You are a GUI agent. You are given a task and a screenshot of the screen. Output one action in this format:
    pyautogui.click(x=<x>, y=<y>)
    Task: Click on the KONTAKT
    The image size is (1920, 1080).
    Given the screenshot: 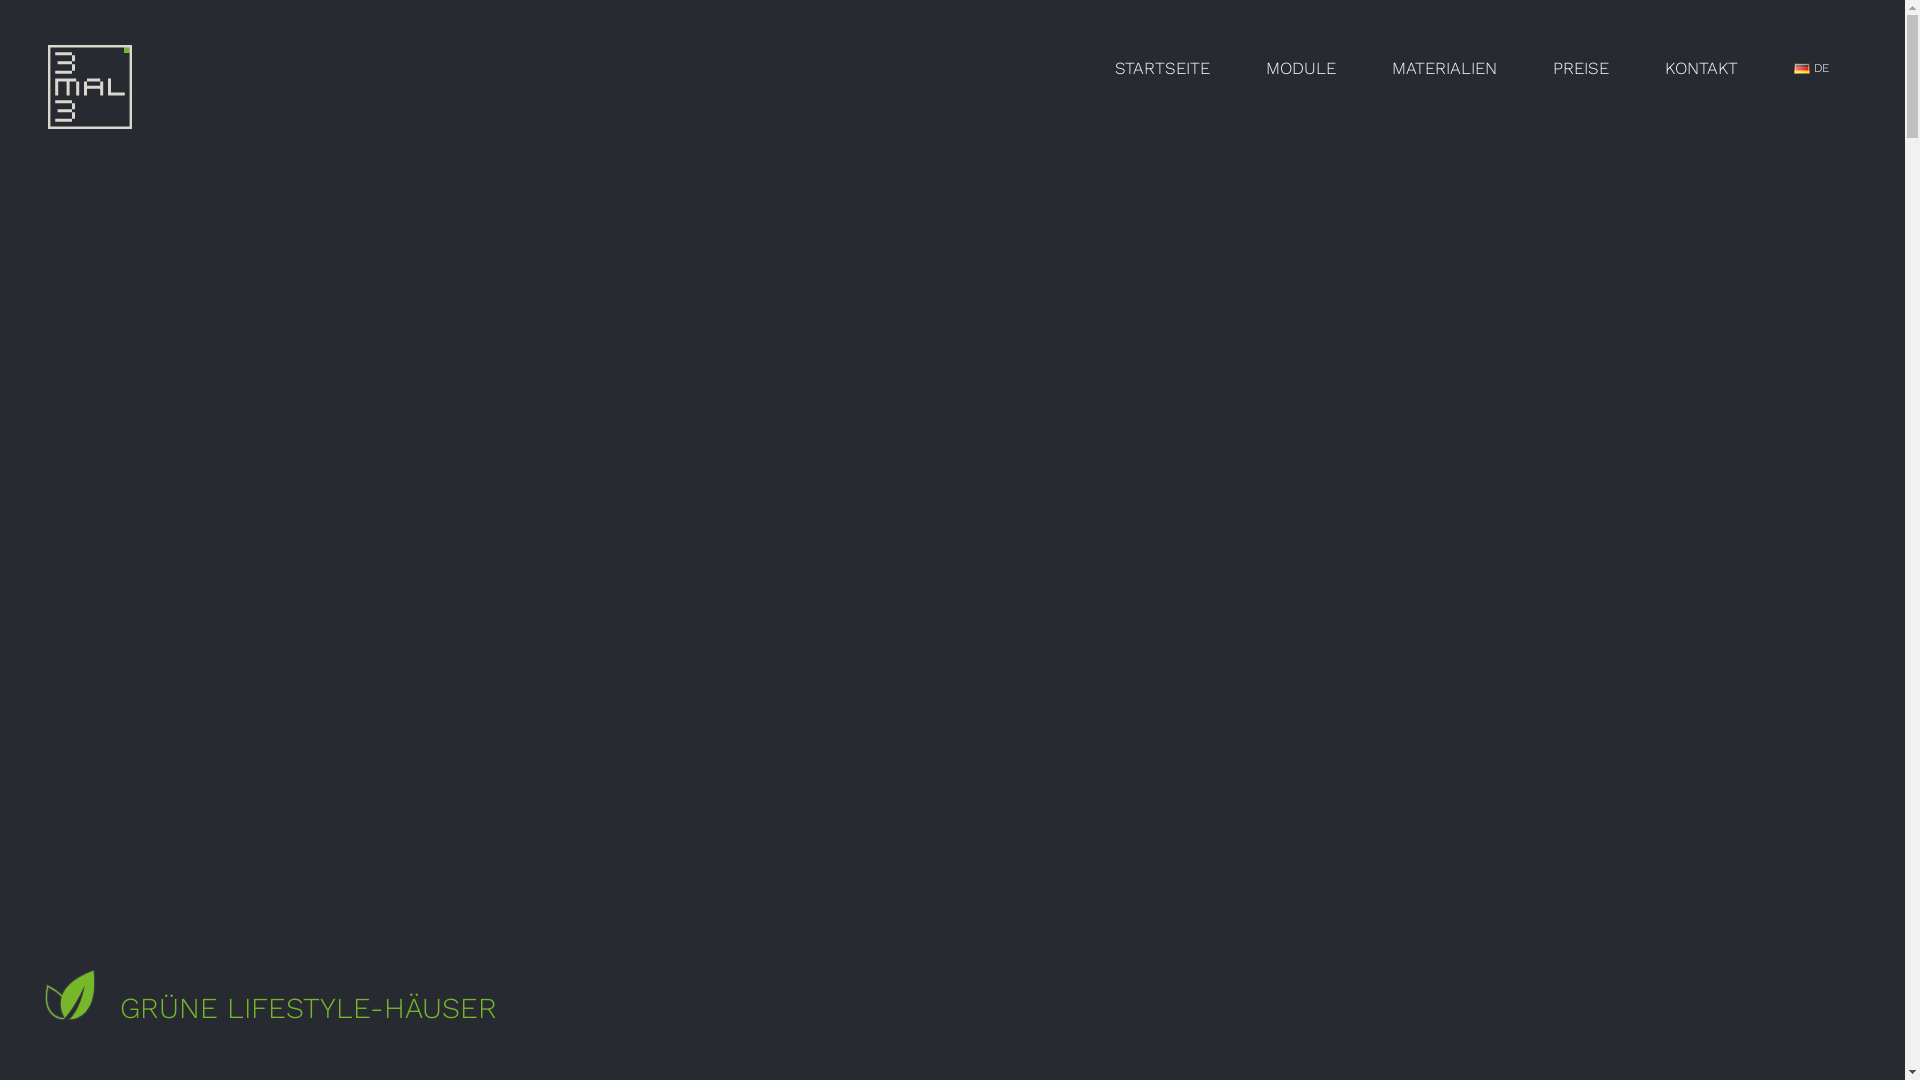 What is the action you would take?
    pyautogui.click(x=1702, y=68)
    